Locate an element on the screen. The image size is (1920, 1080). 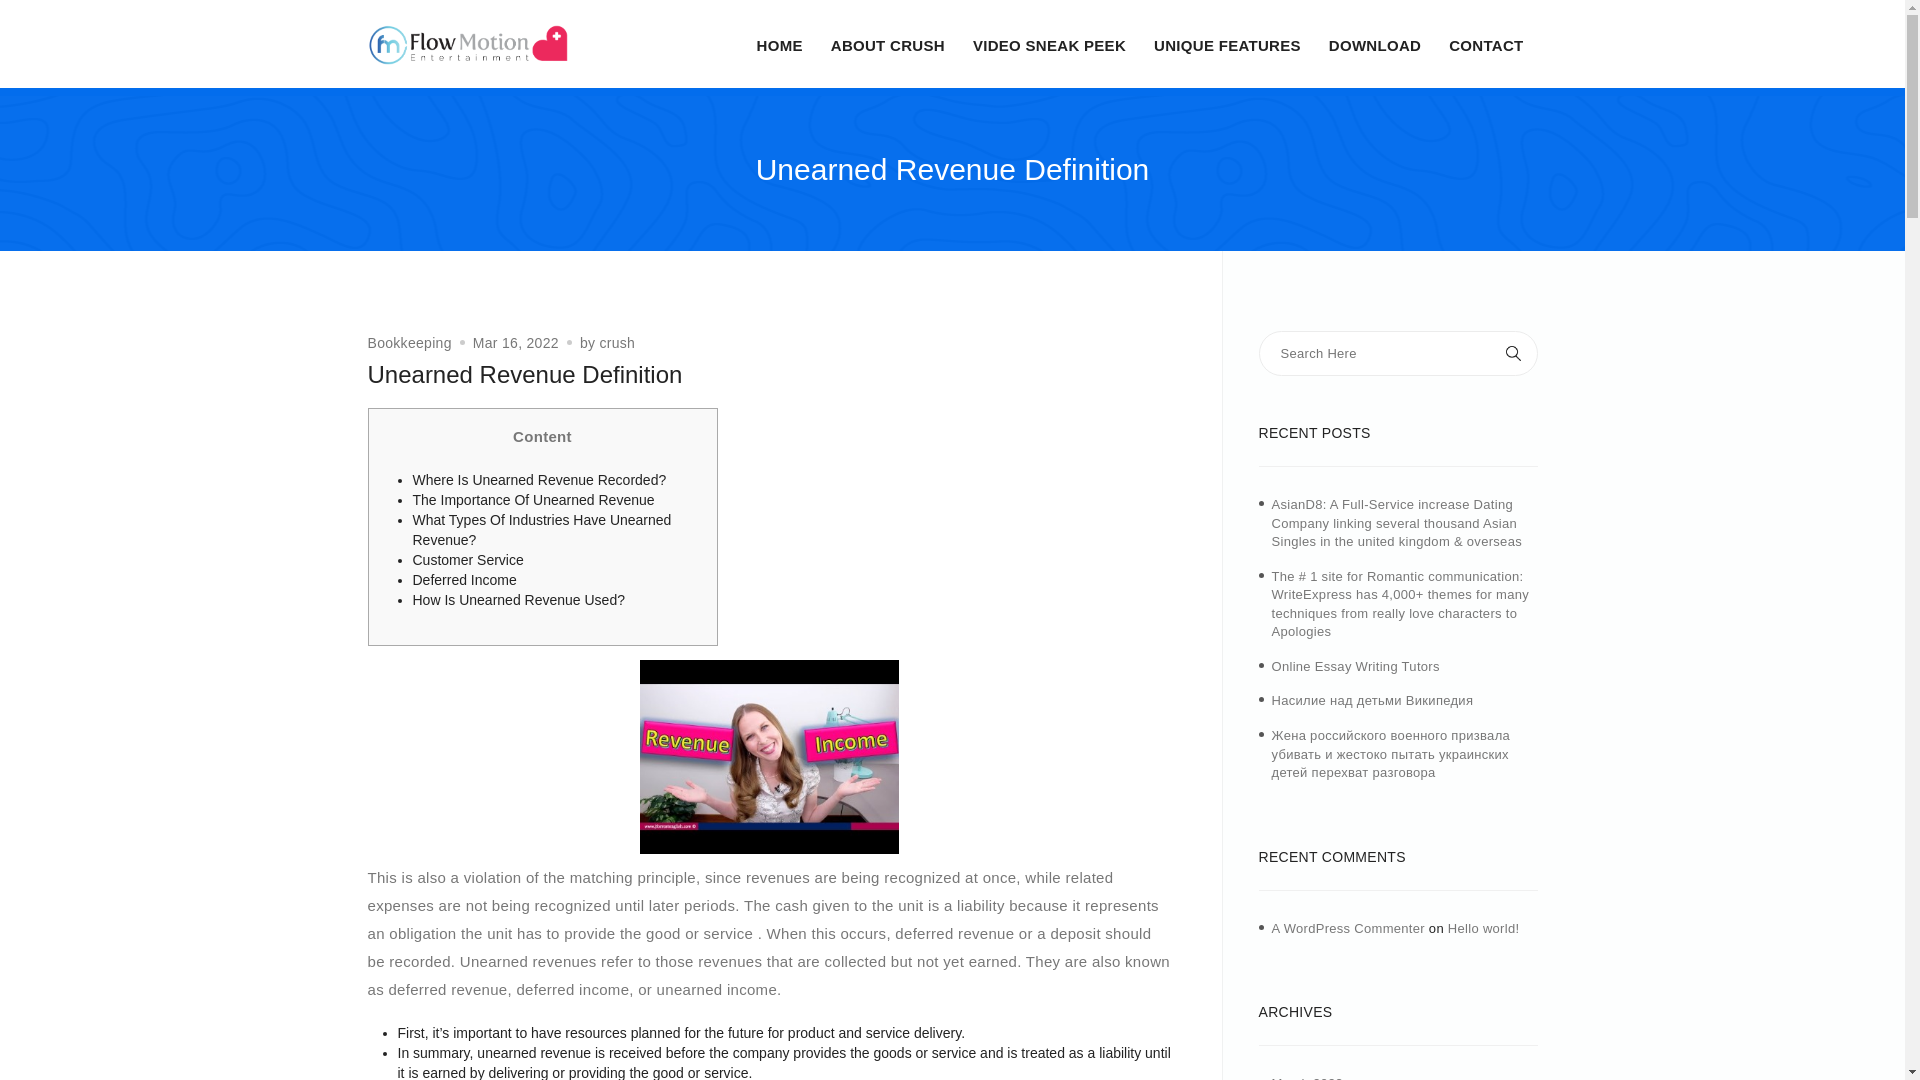
Customer Service is located at coordinates (467, 560).